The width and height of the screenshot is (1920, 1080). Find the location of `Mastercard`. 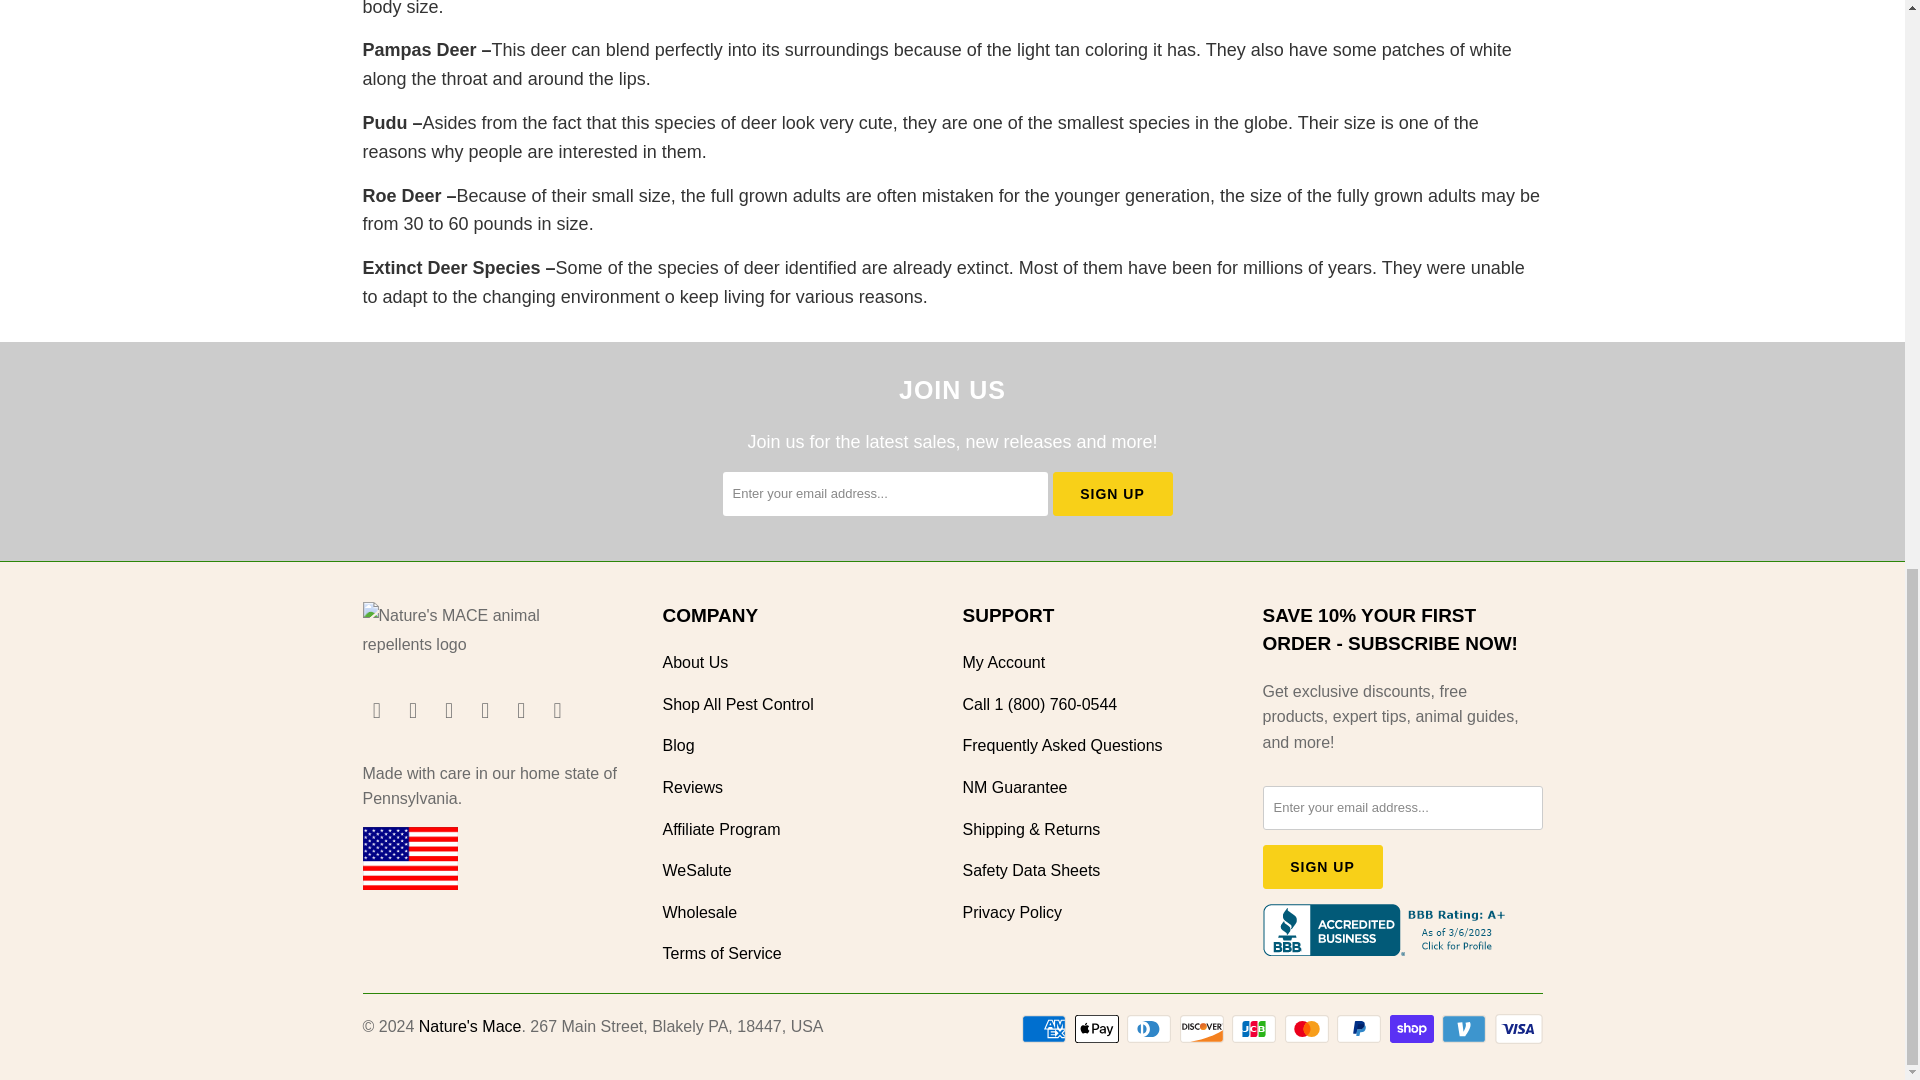

Mastercard is located at coordinates (1308, 1029).